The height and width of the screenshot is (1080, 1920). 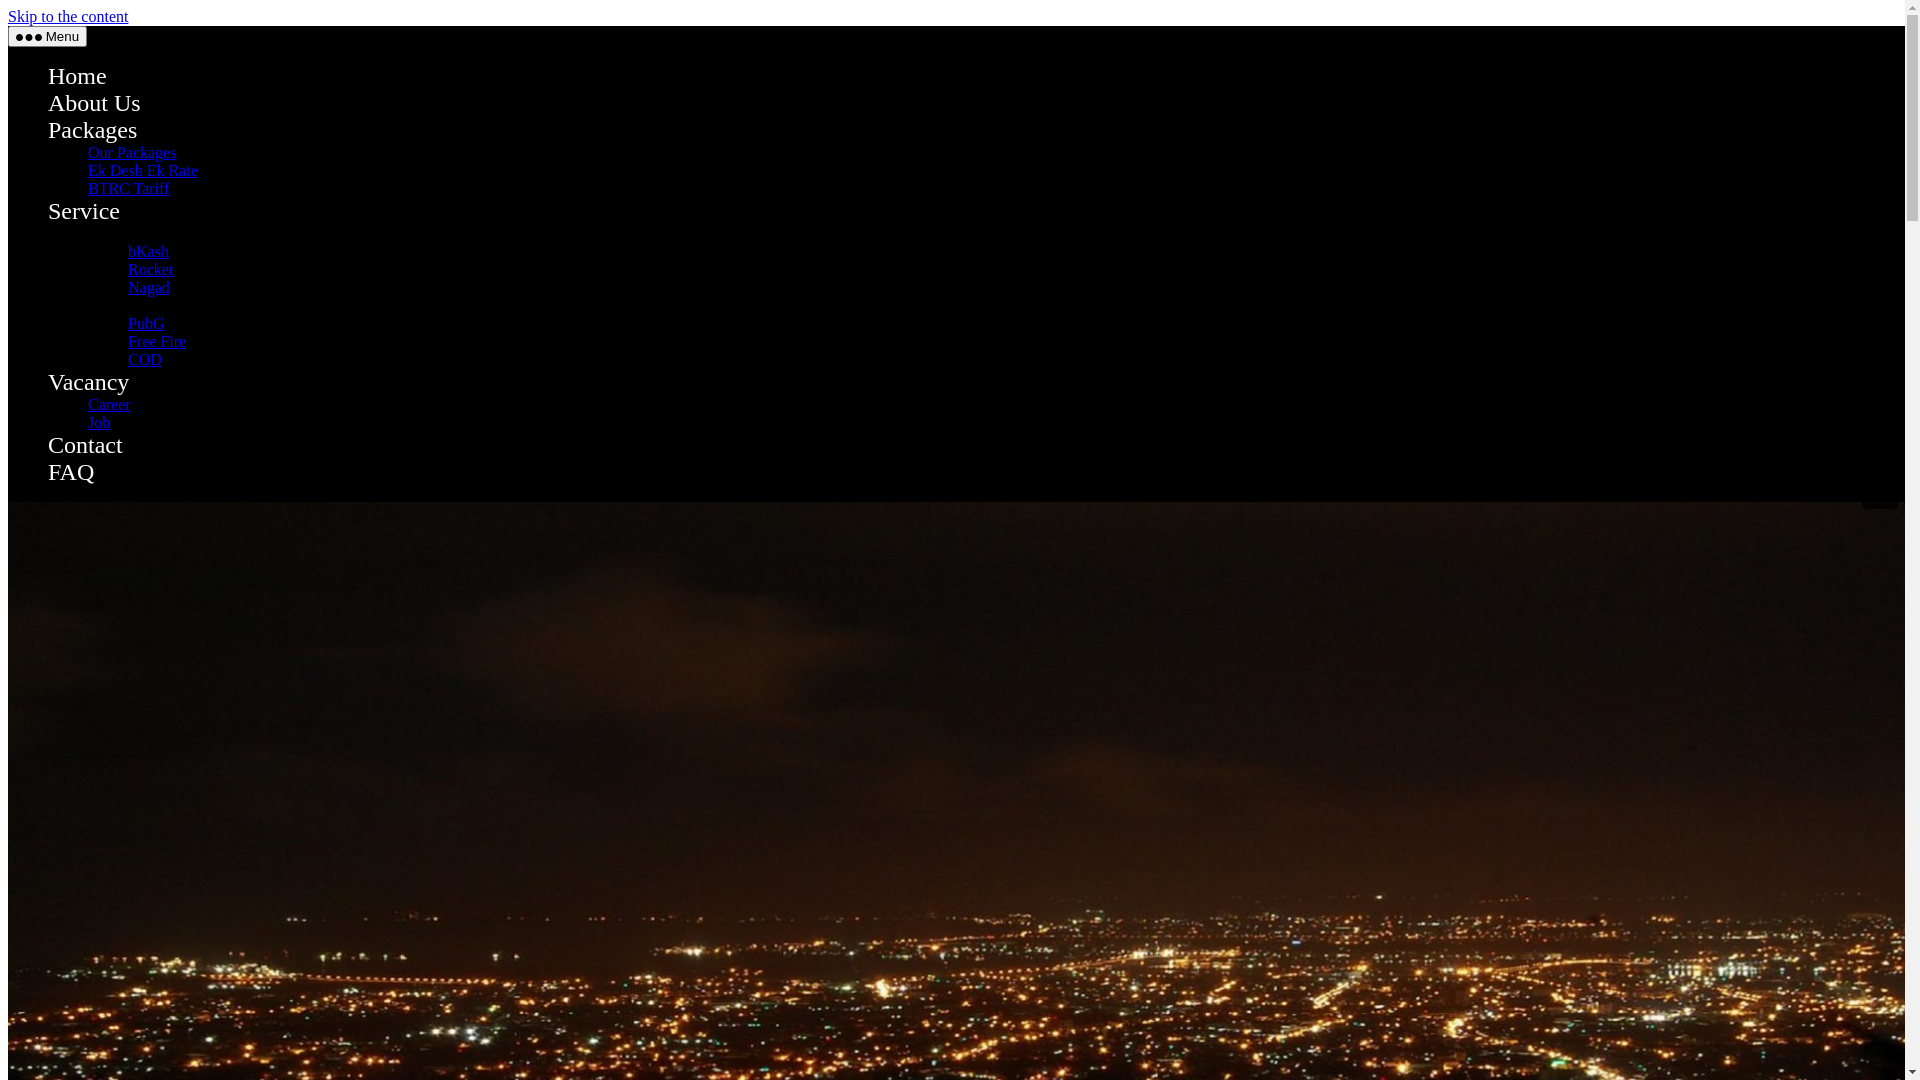 What do you see at coordinates (162, 188) in the screenshot?
I see `Show sub menu` at bounding box center [162, 188].